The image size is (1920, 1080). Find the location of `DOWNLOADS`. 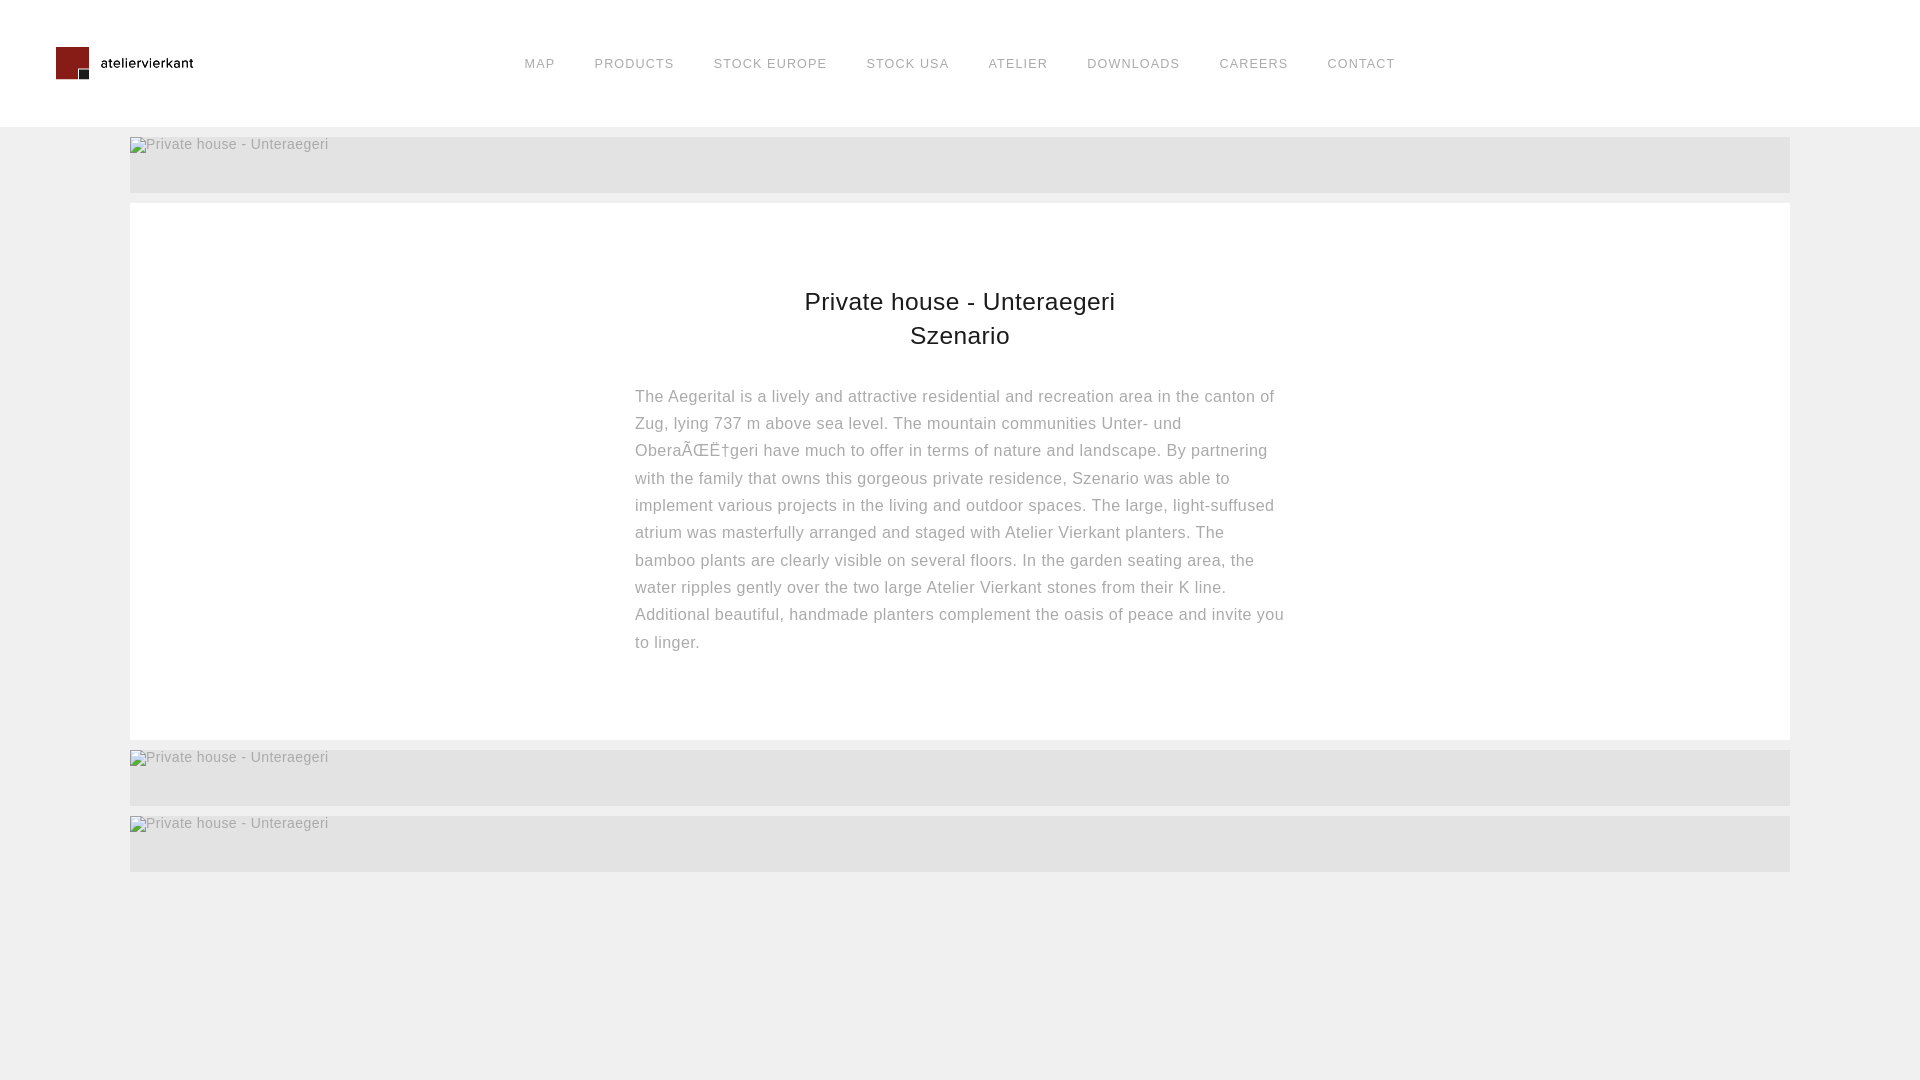

DOWNLOADS is located at coordinates (1133, 64).